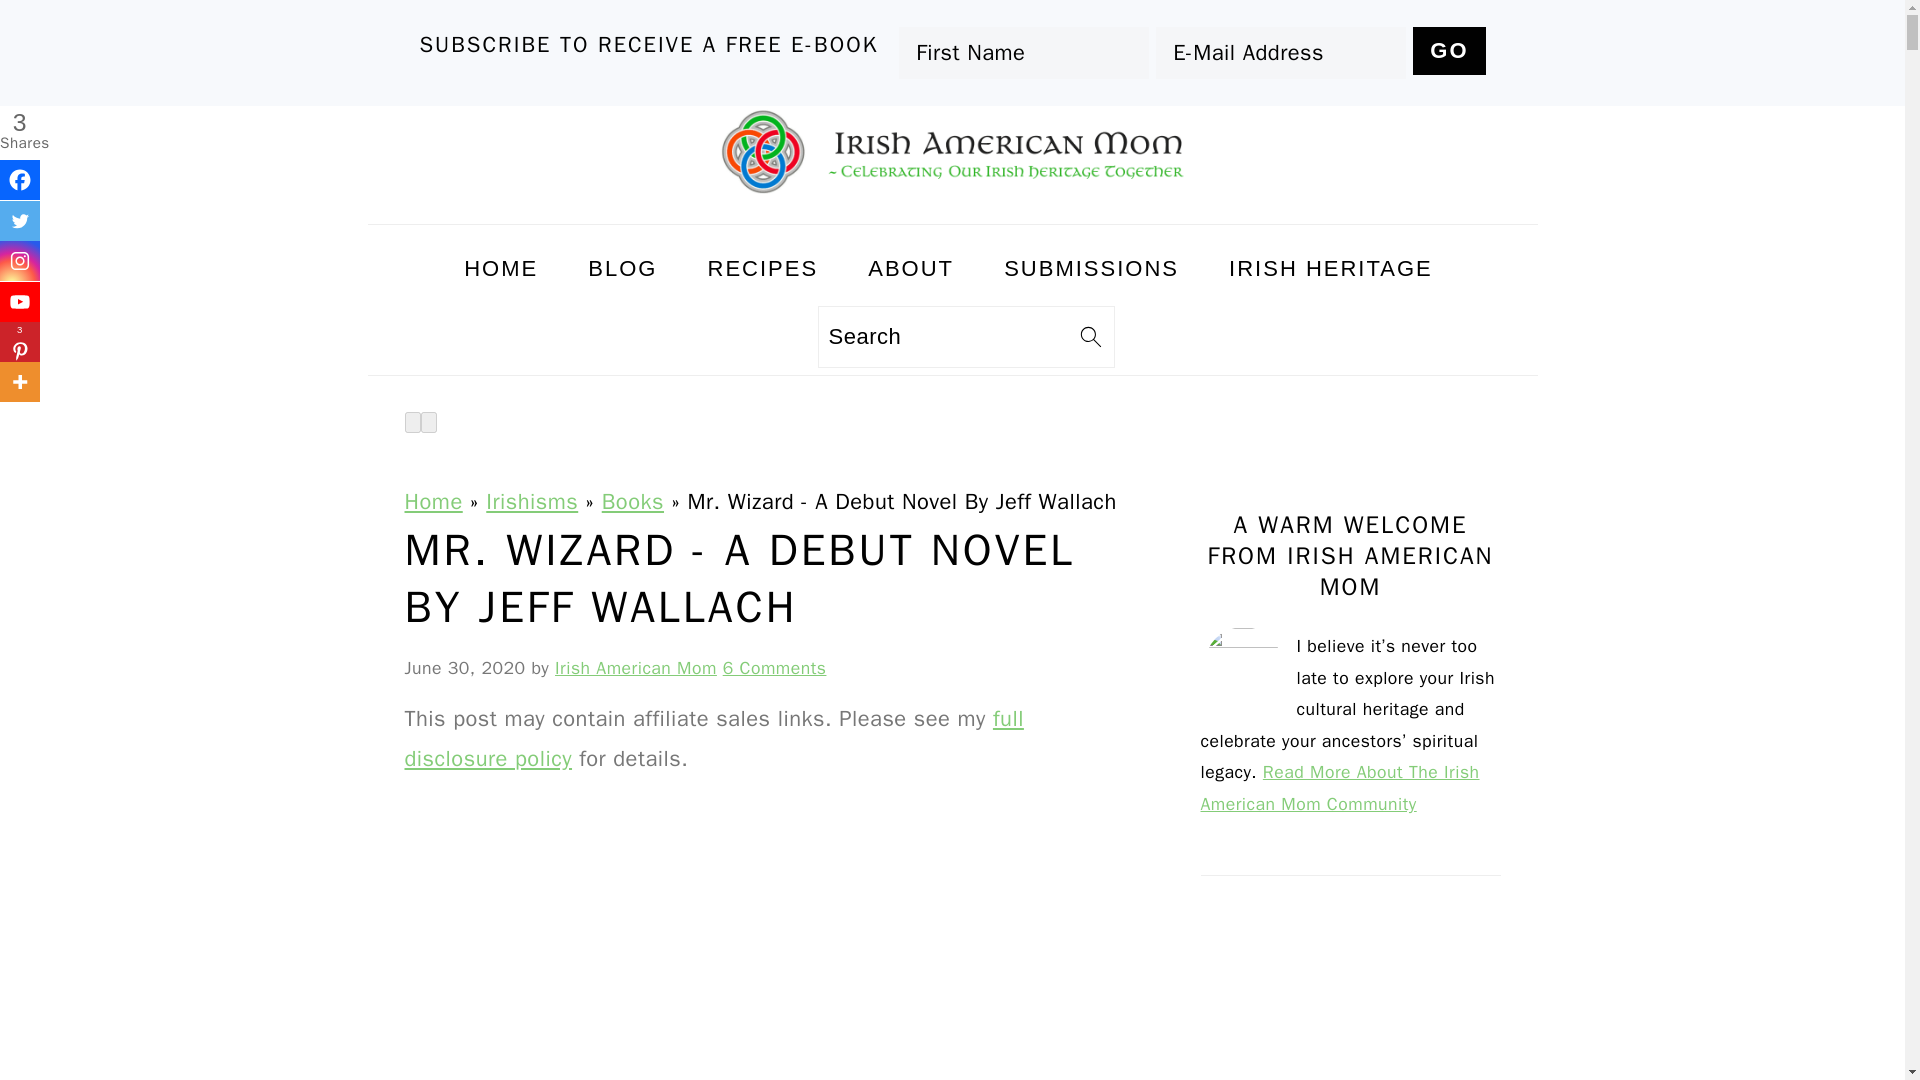  What do you see at coordinates (952, 204) in the screenshot?
I see `Irish American Mom` at bounding box center [952, 204].